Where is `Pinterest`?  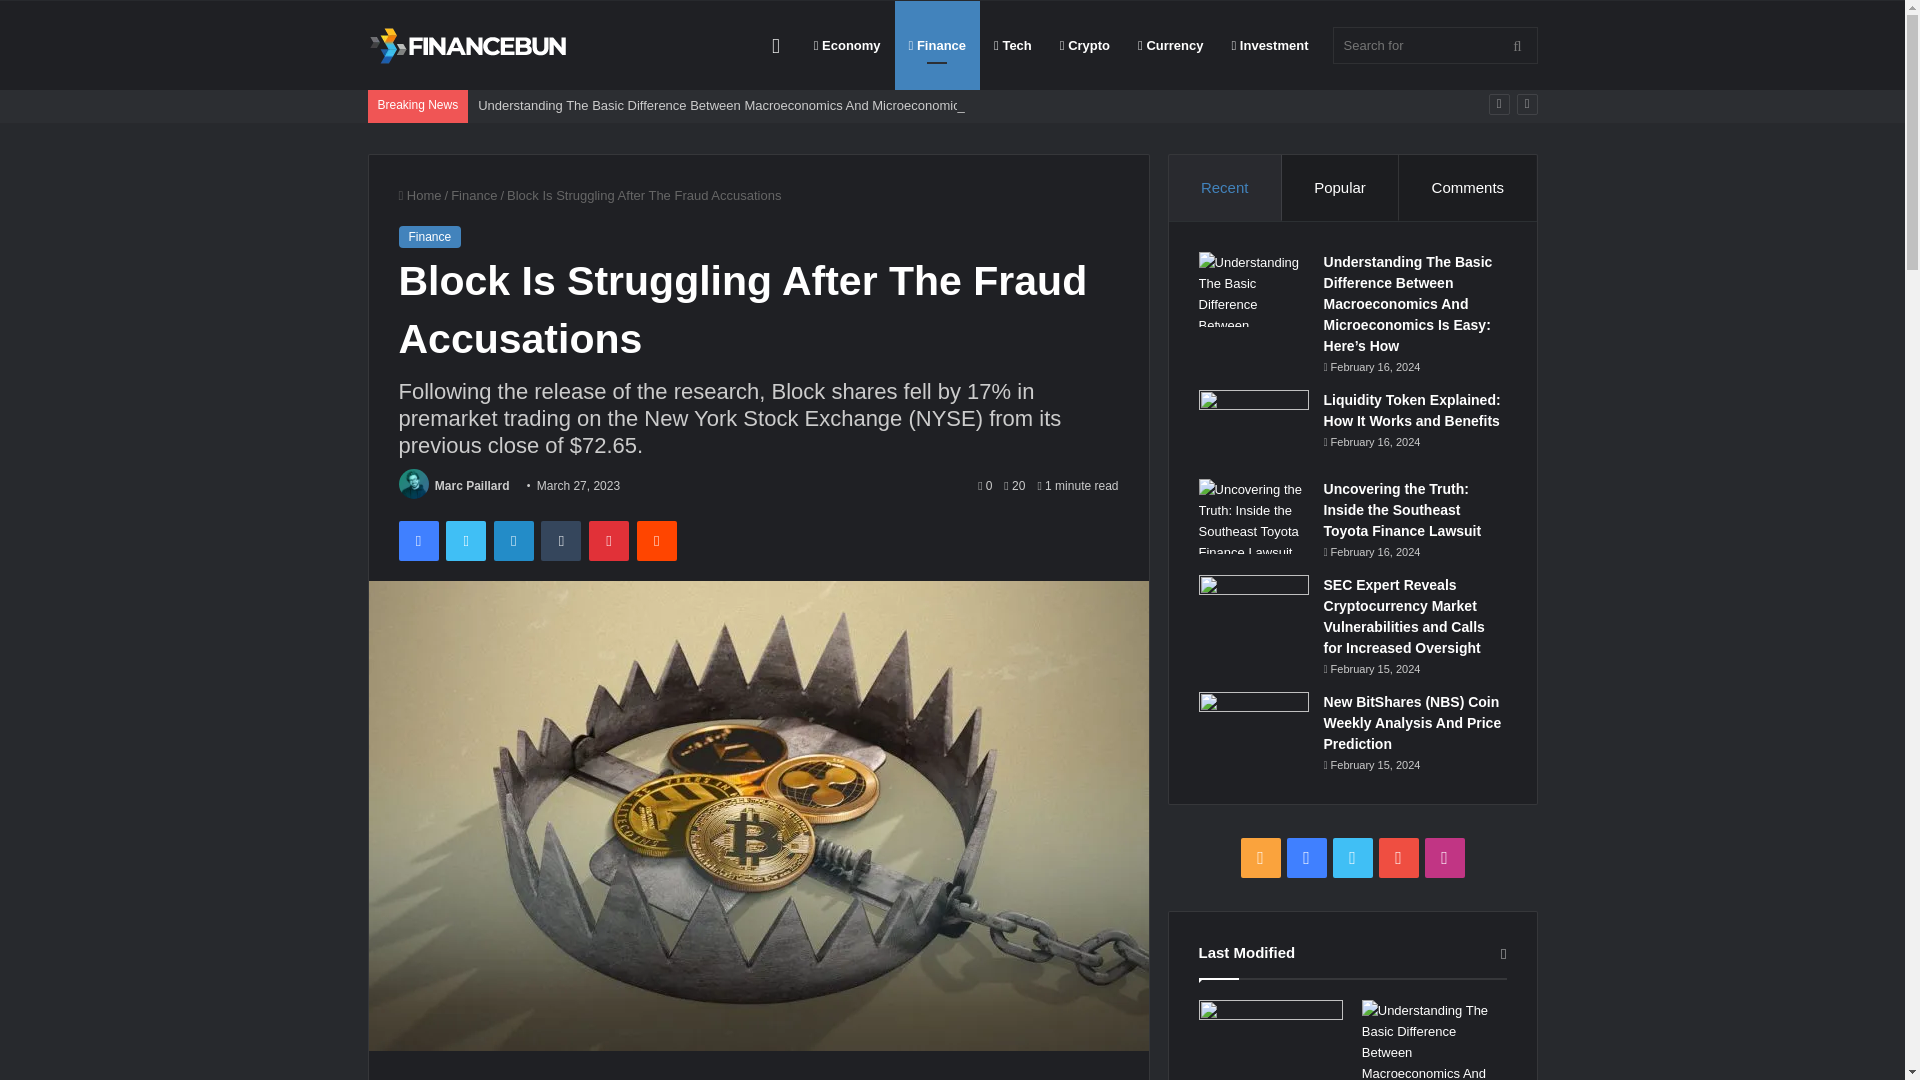
Pinterest is located at coordinates (609, 540).